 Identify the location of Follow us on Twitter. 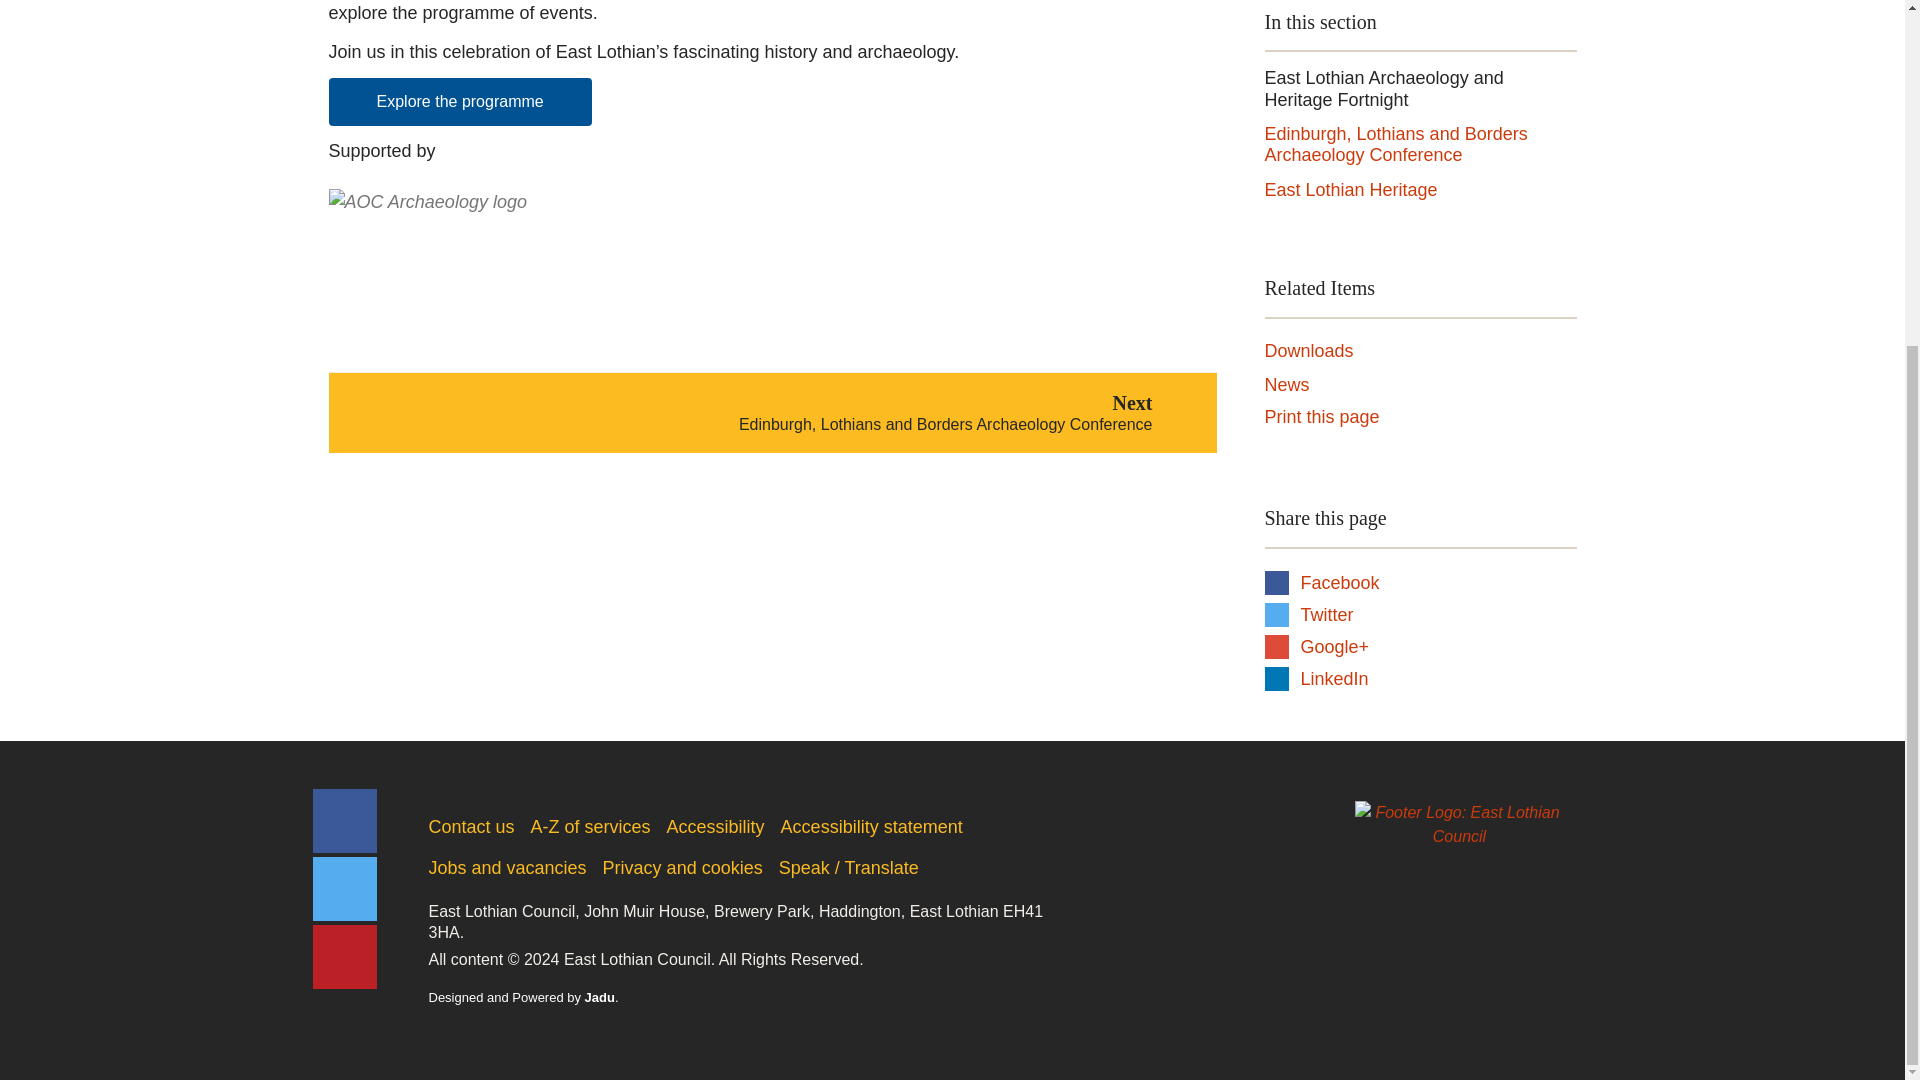
(1308, 352).